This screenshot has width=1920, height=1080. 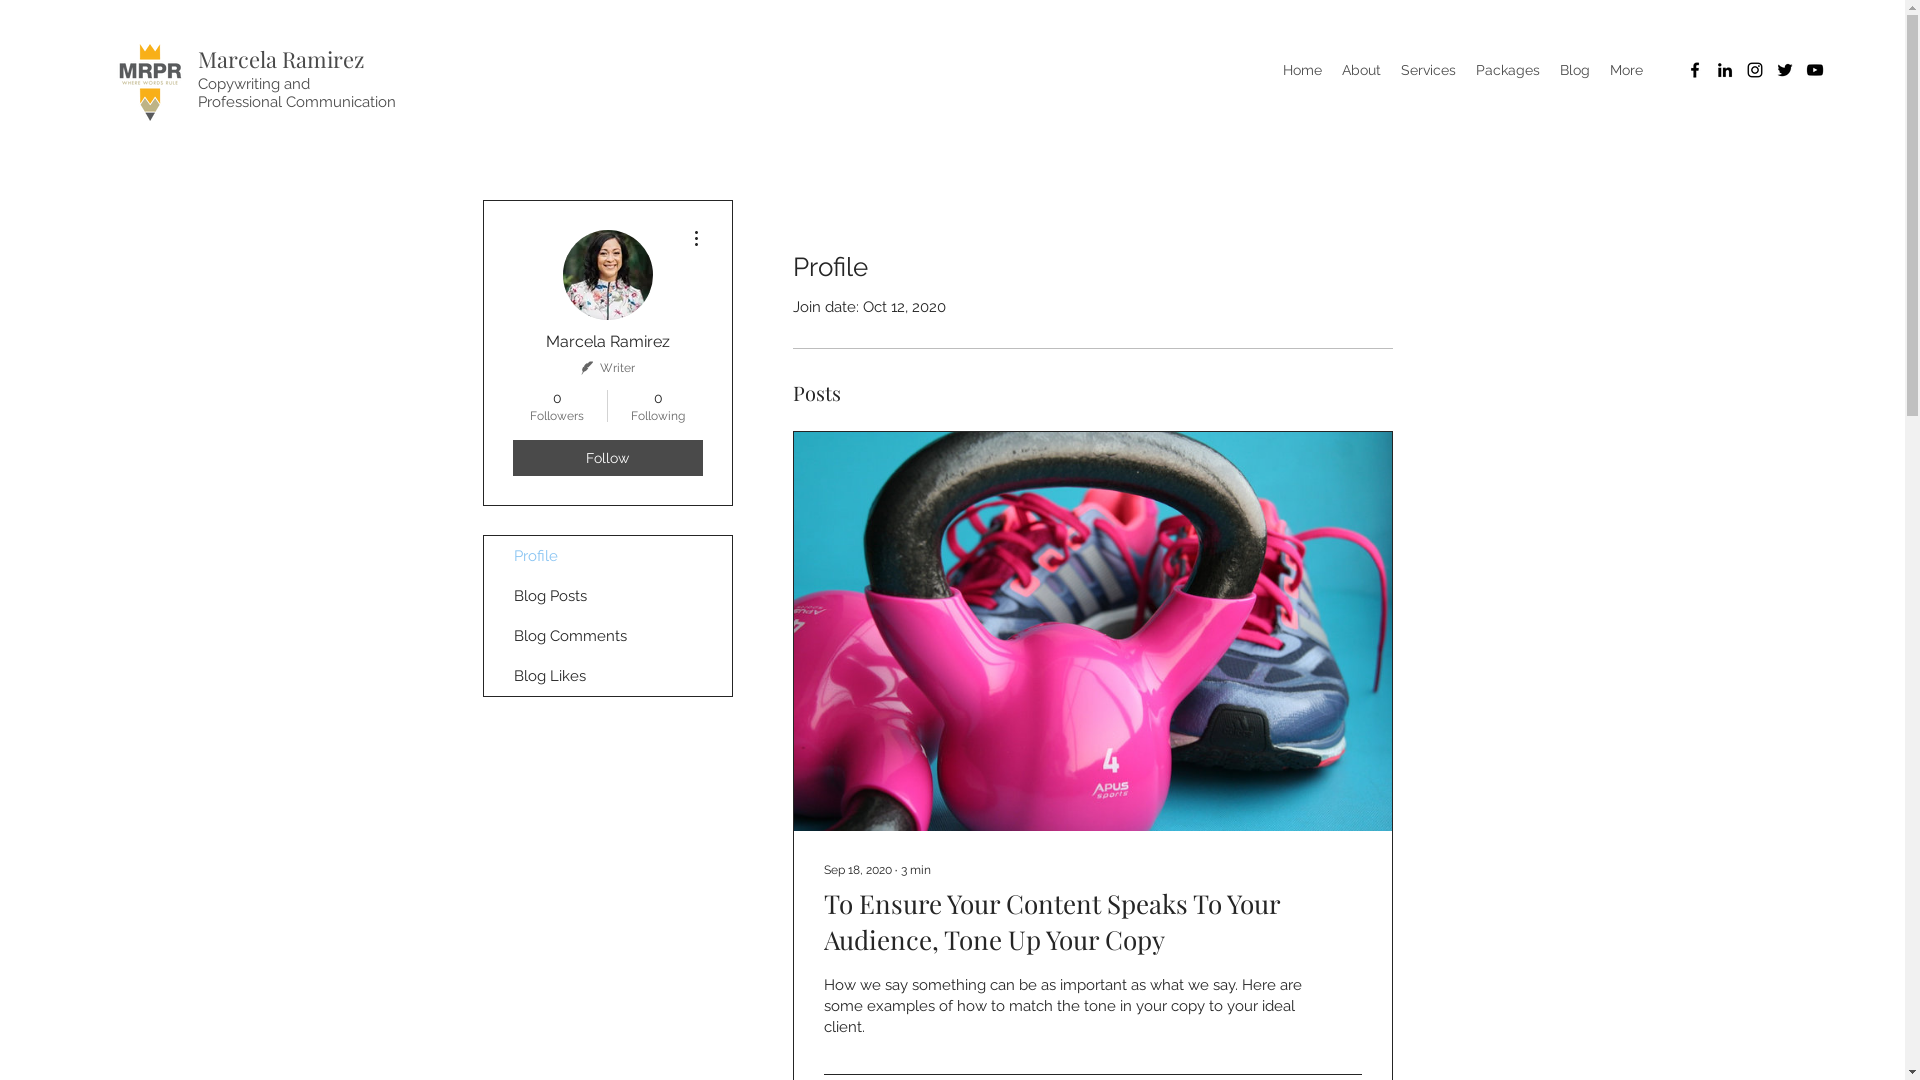 I want to click on 0
Following, so click(x=658, y=406).